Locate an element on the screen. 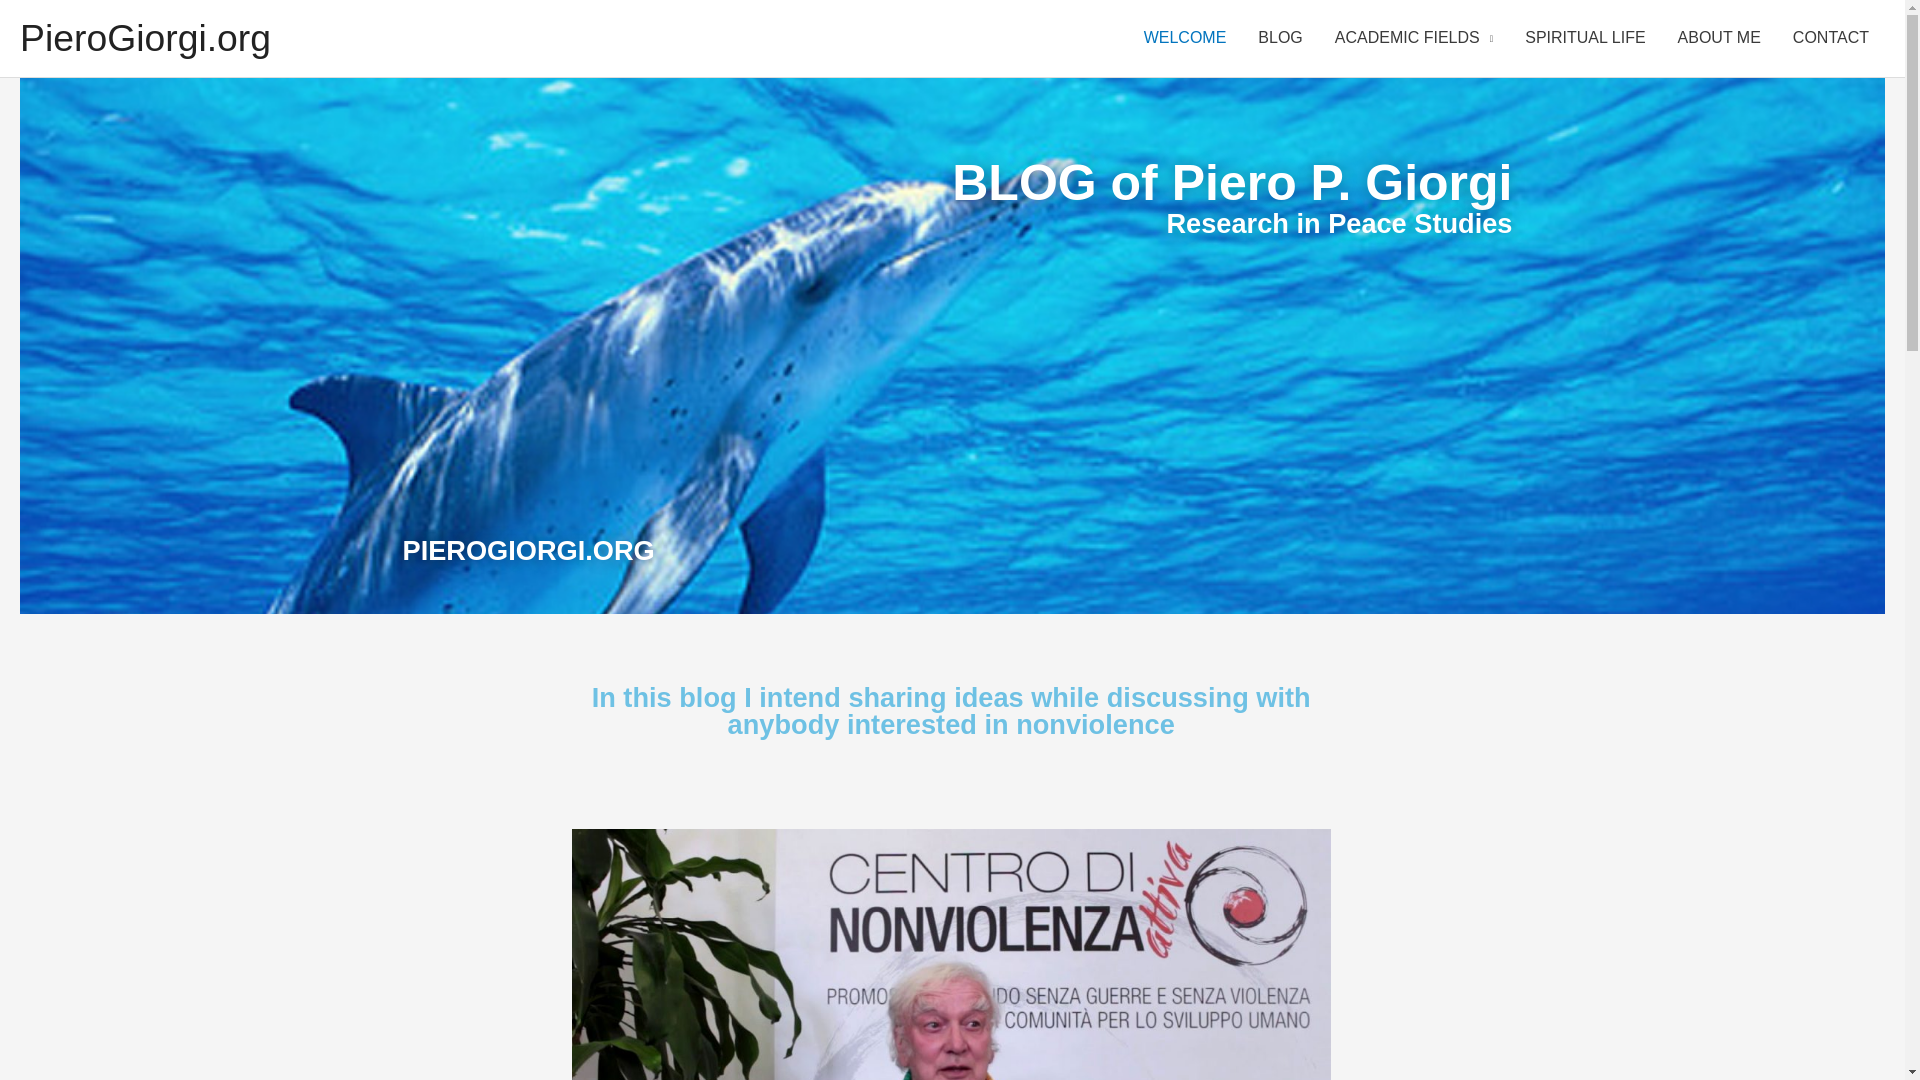  BLOG is located at coordinates (1280, 38).